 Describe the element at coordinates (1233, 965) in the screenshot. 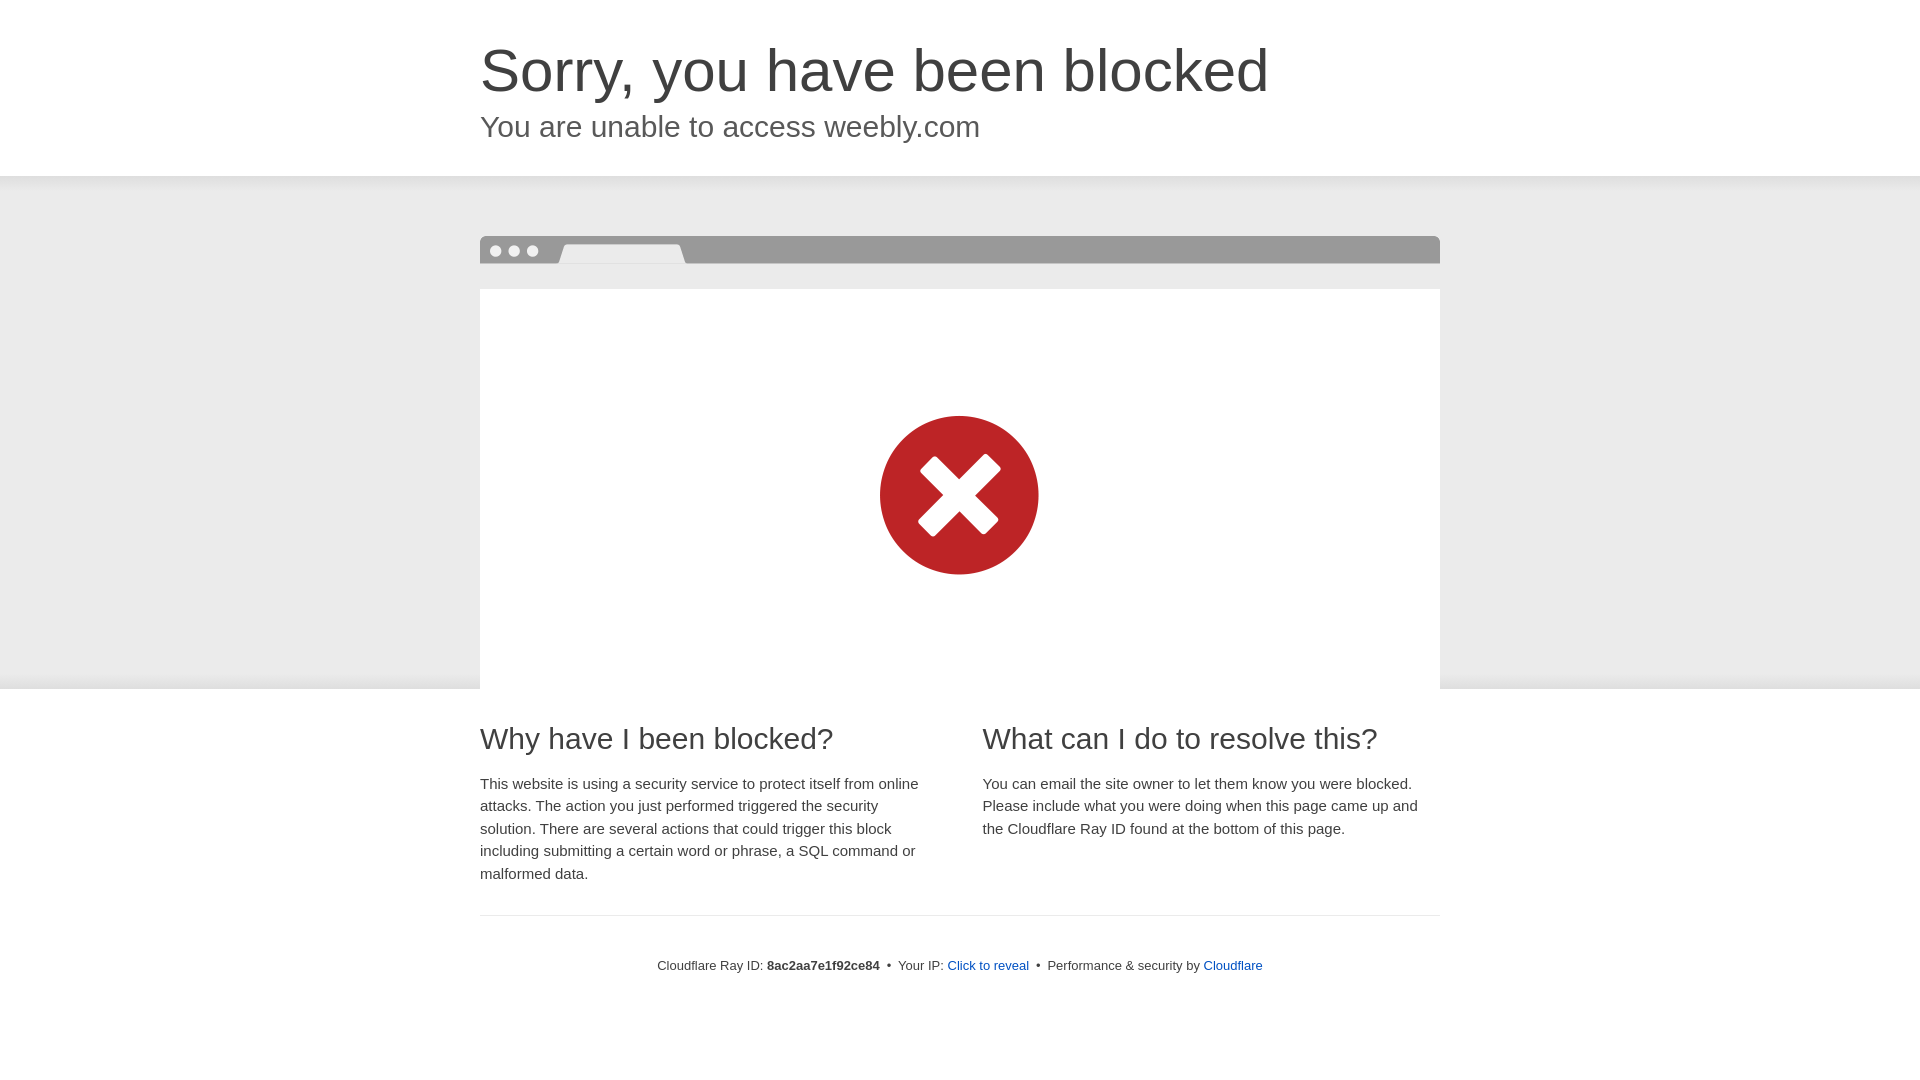

I see `Cloudflare` at that location.